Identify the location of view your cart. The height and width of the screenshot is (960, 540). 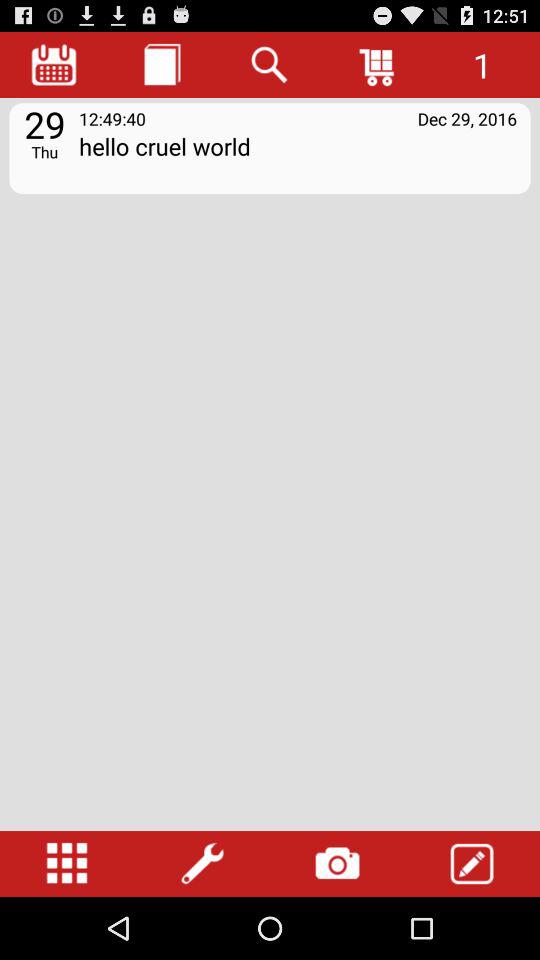
(378, 64).